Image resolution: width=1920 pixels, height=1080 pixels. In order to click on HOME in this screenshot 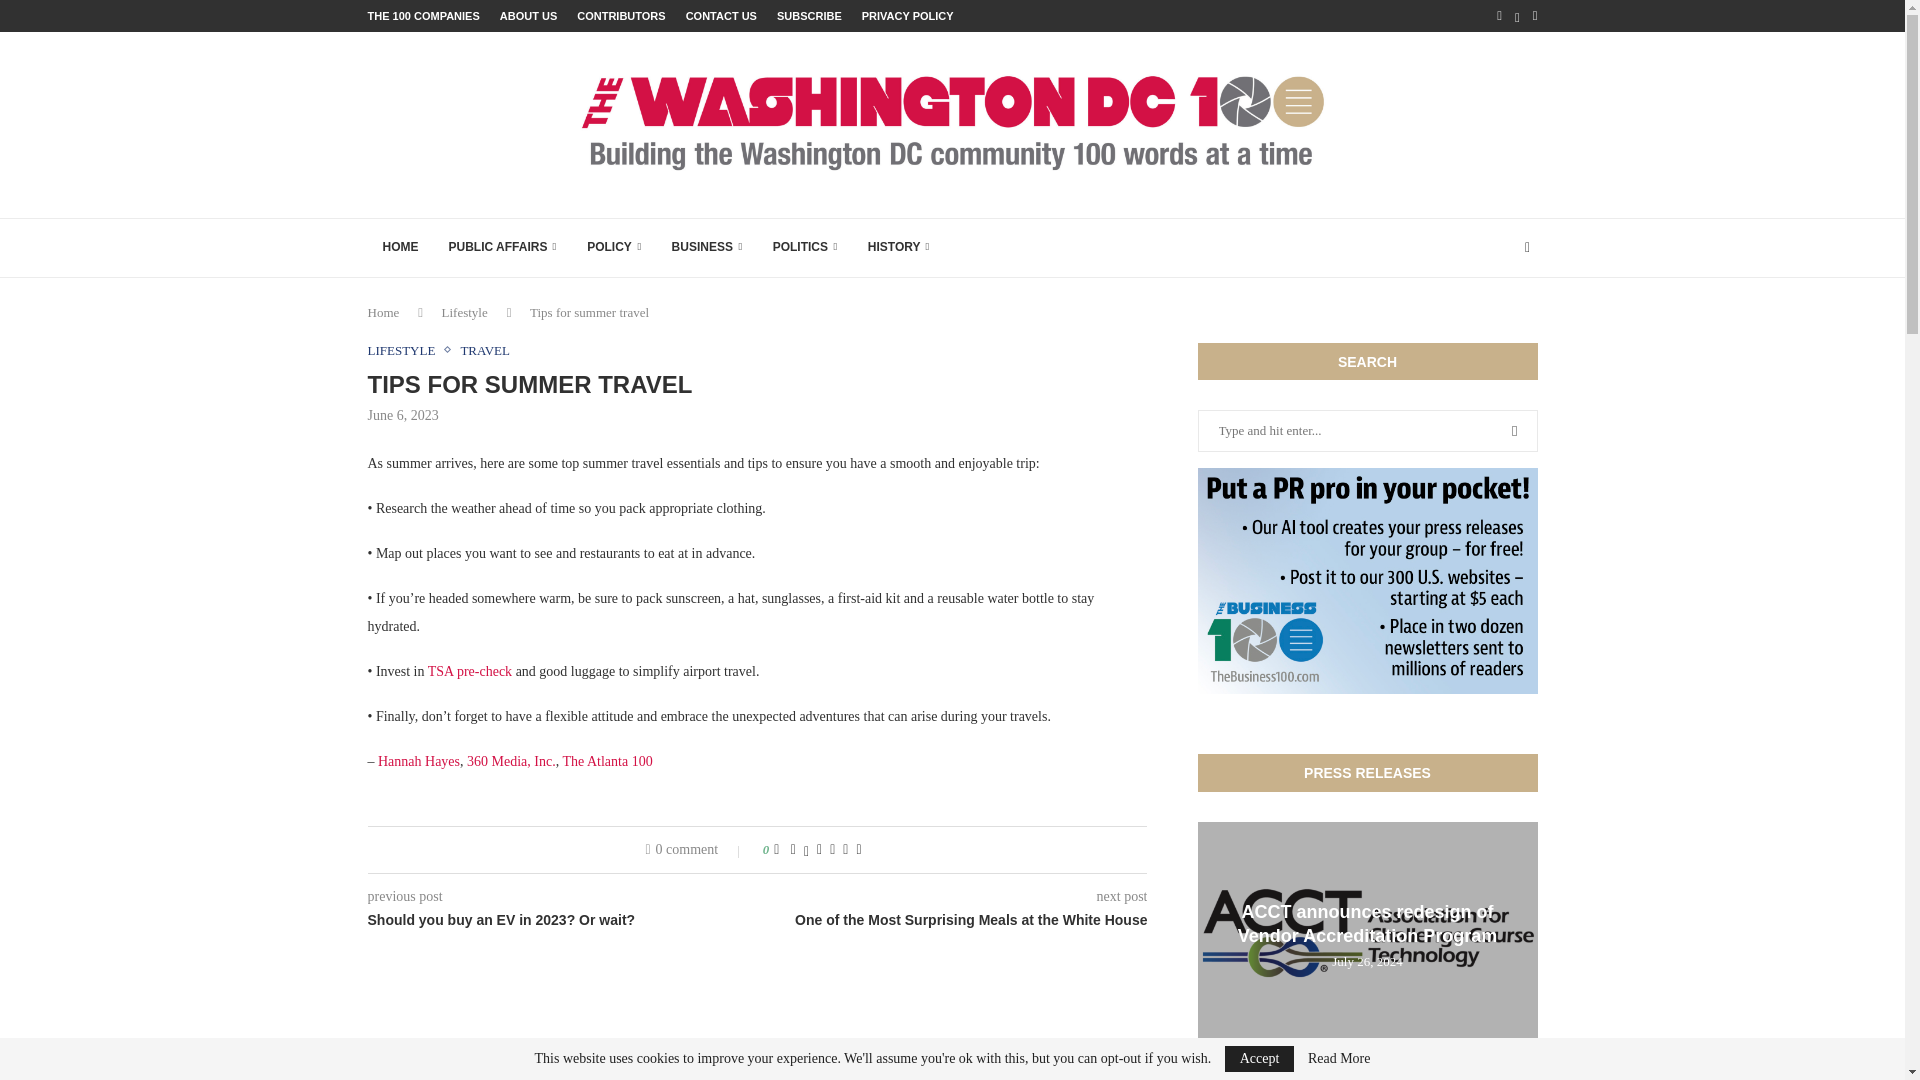, I will do `click(400, 248)`.